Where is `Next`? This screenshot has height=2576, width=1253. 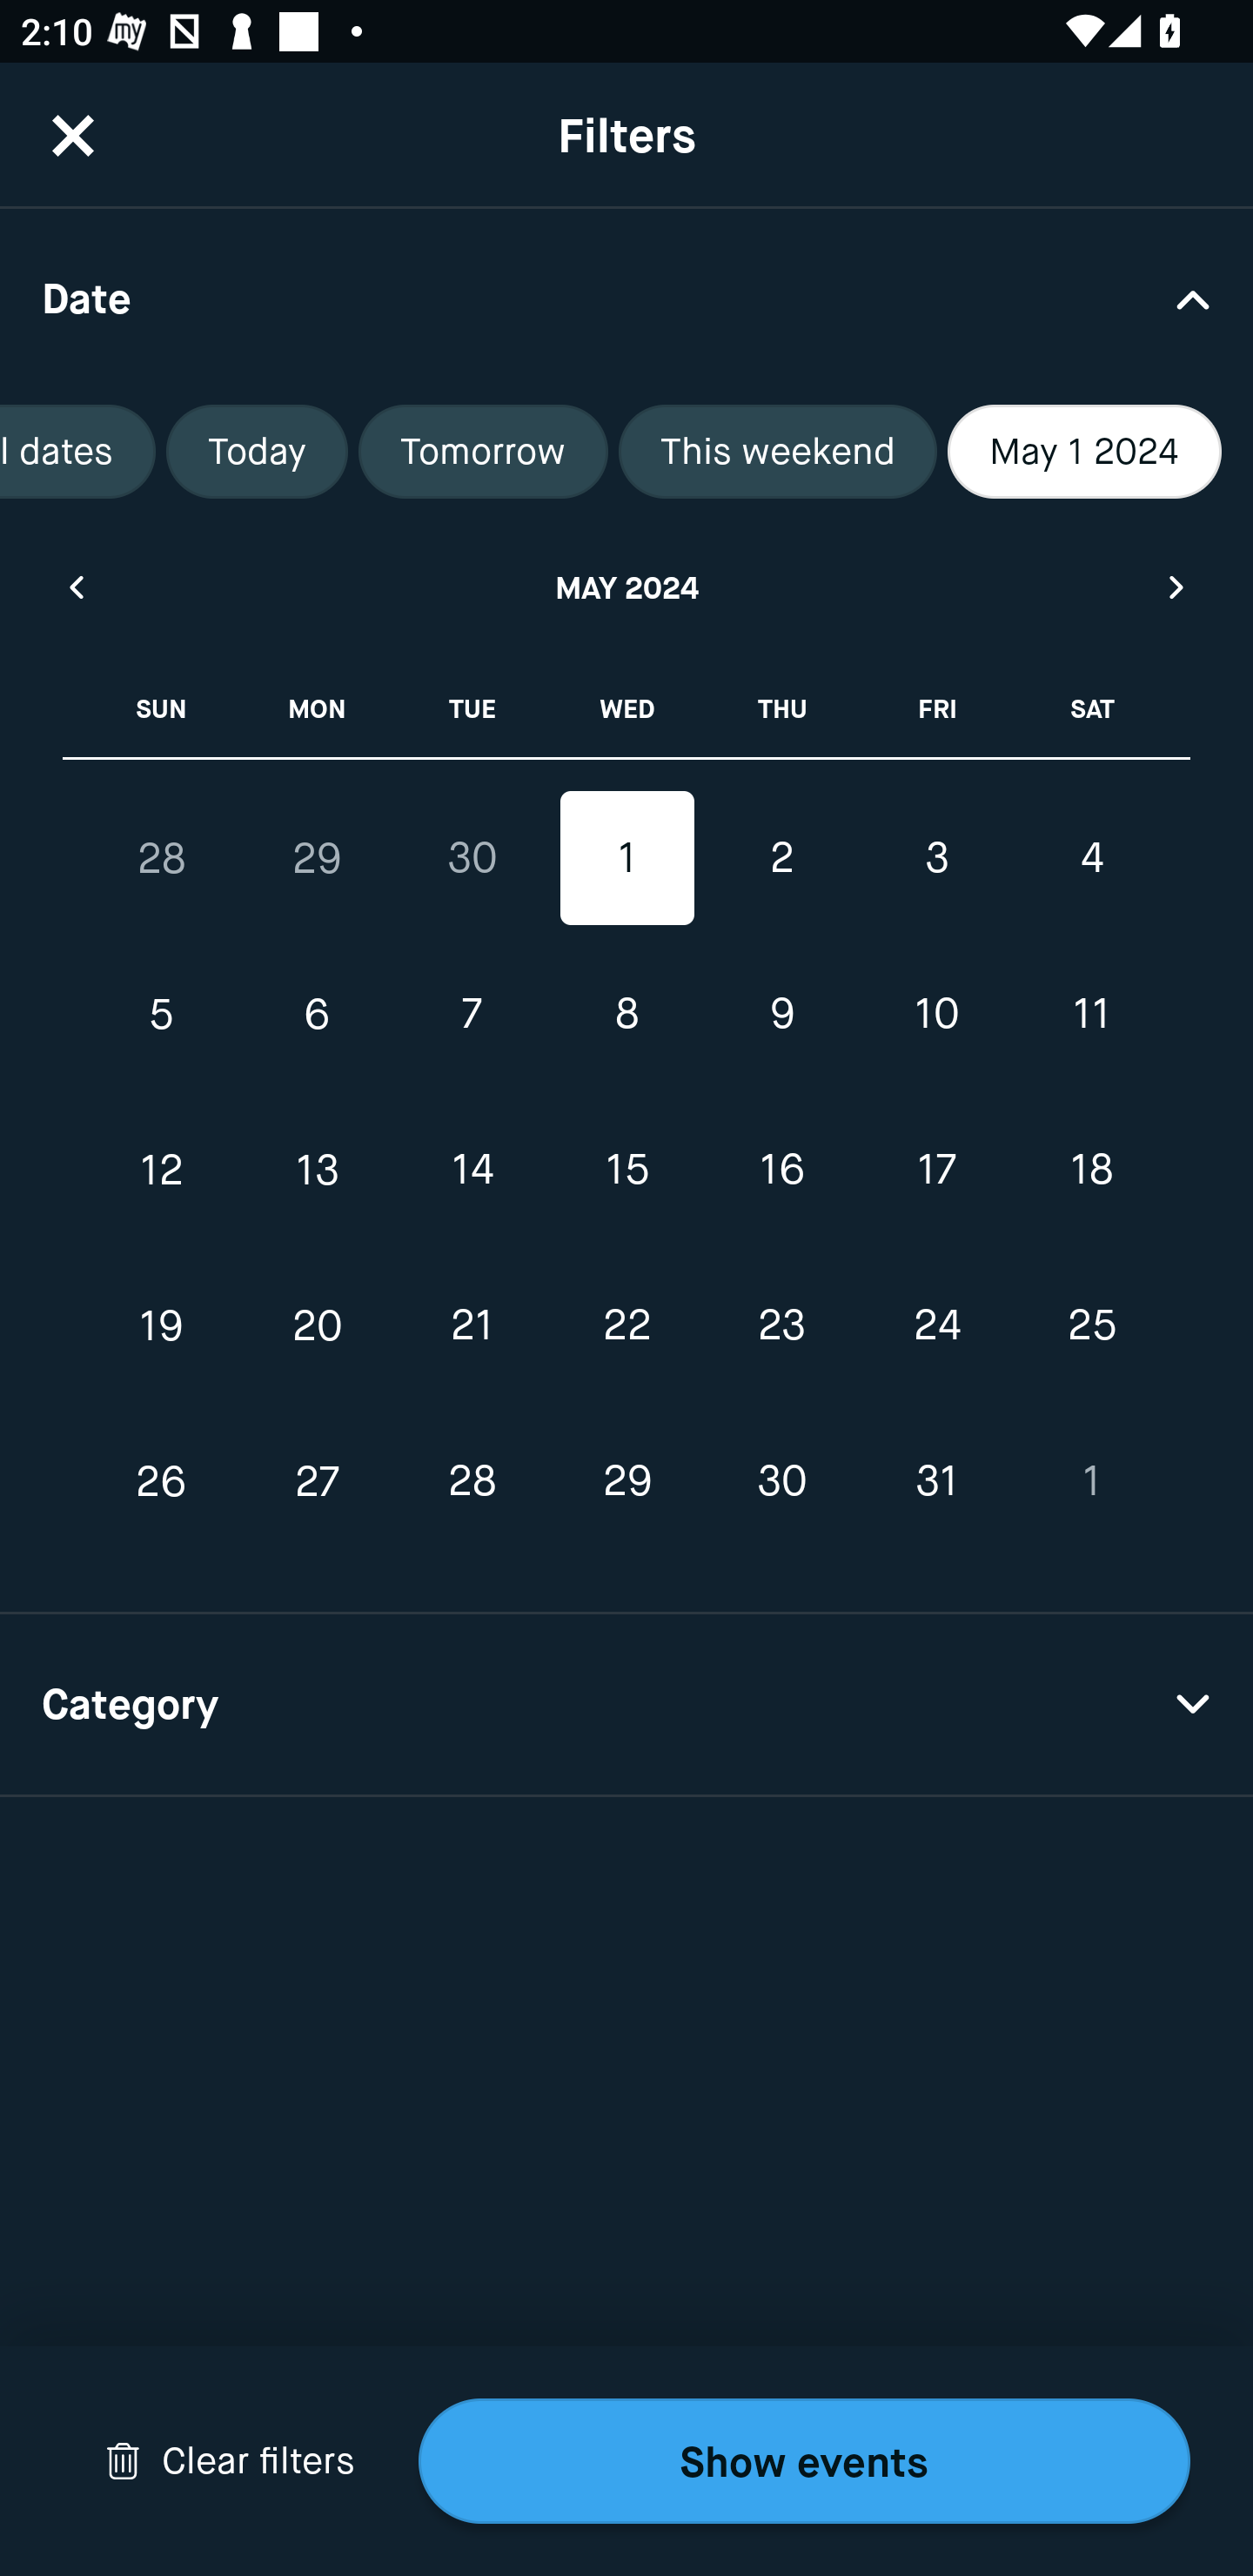
Next is located at coordinates (1177, 587).